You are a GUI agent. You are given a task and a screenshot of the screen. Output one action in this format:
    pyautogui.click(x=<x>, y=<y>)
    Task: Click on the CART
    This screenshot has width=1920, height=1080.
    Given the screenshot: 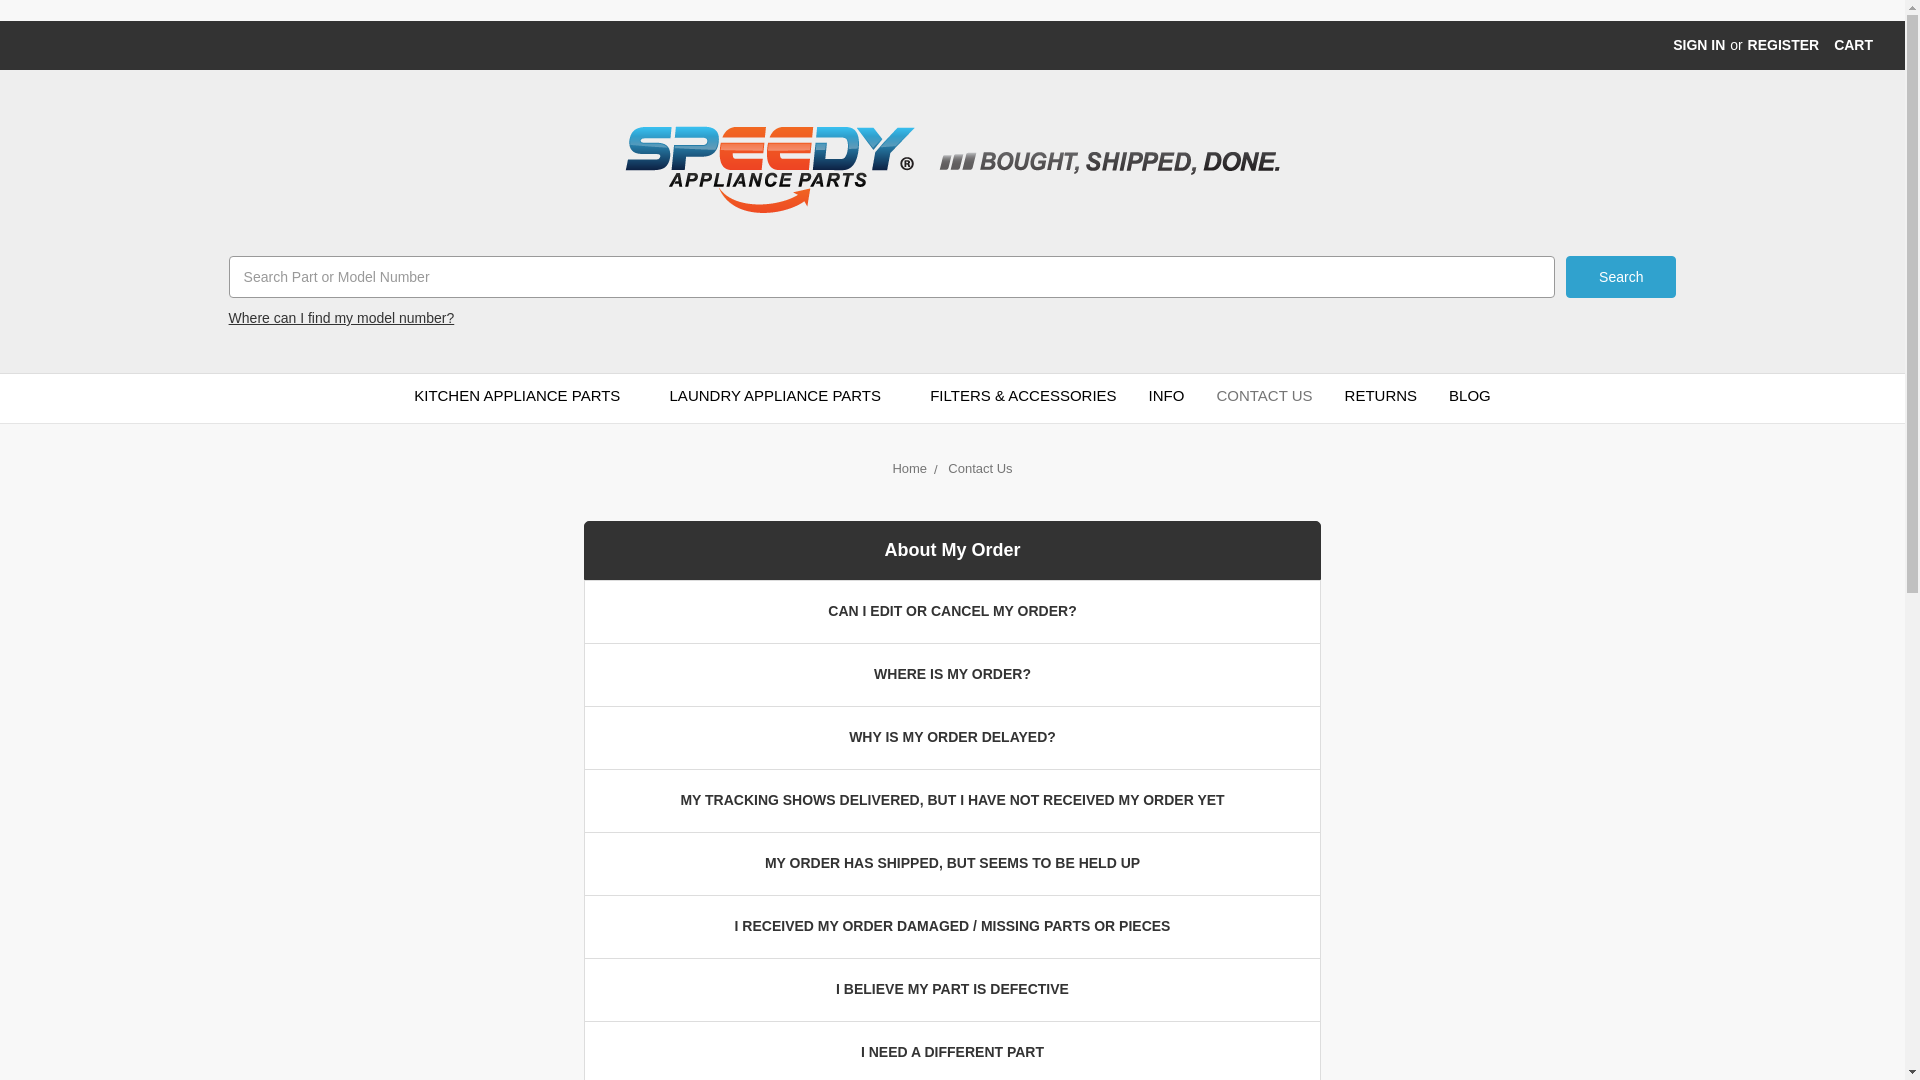 What is the action you would take?
    pyautogui.click(x=1852, y=45)
    